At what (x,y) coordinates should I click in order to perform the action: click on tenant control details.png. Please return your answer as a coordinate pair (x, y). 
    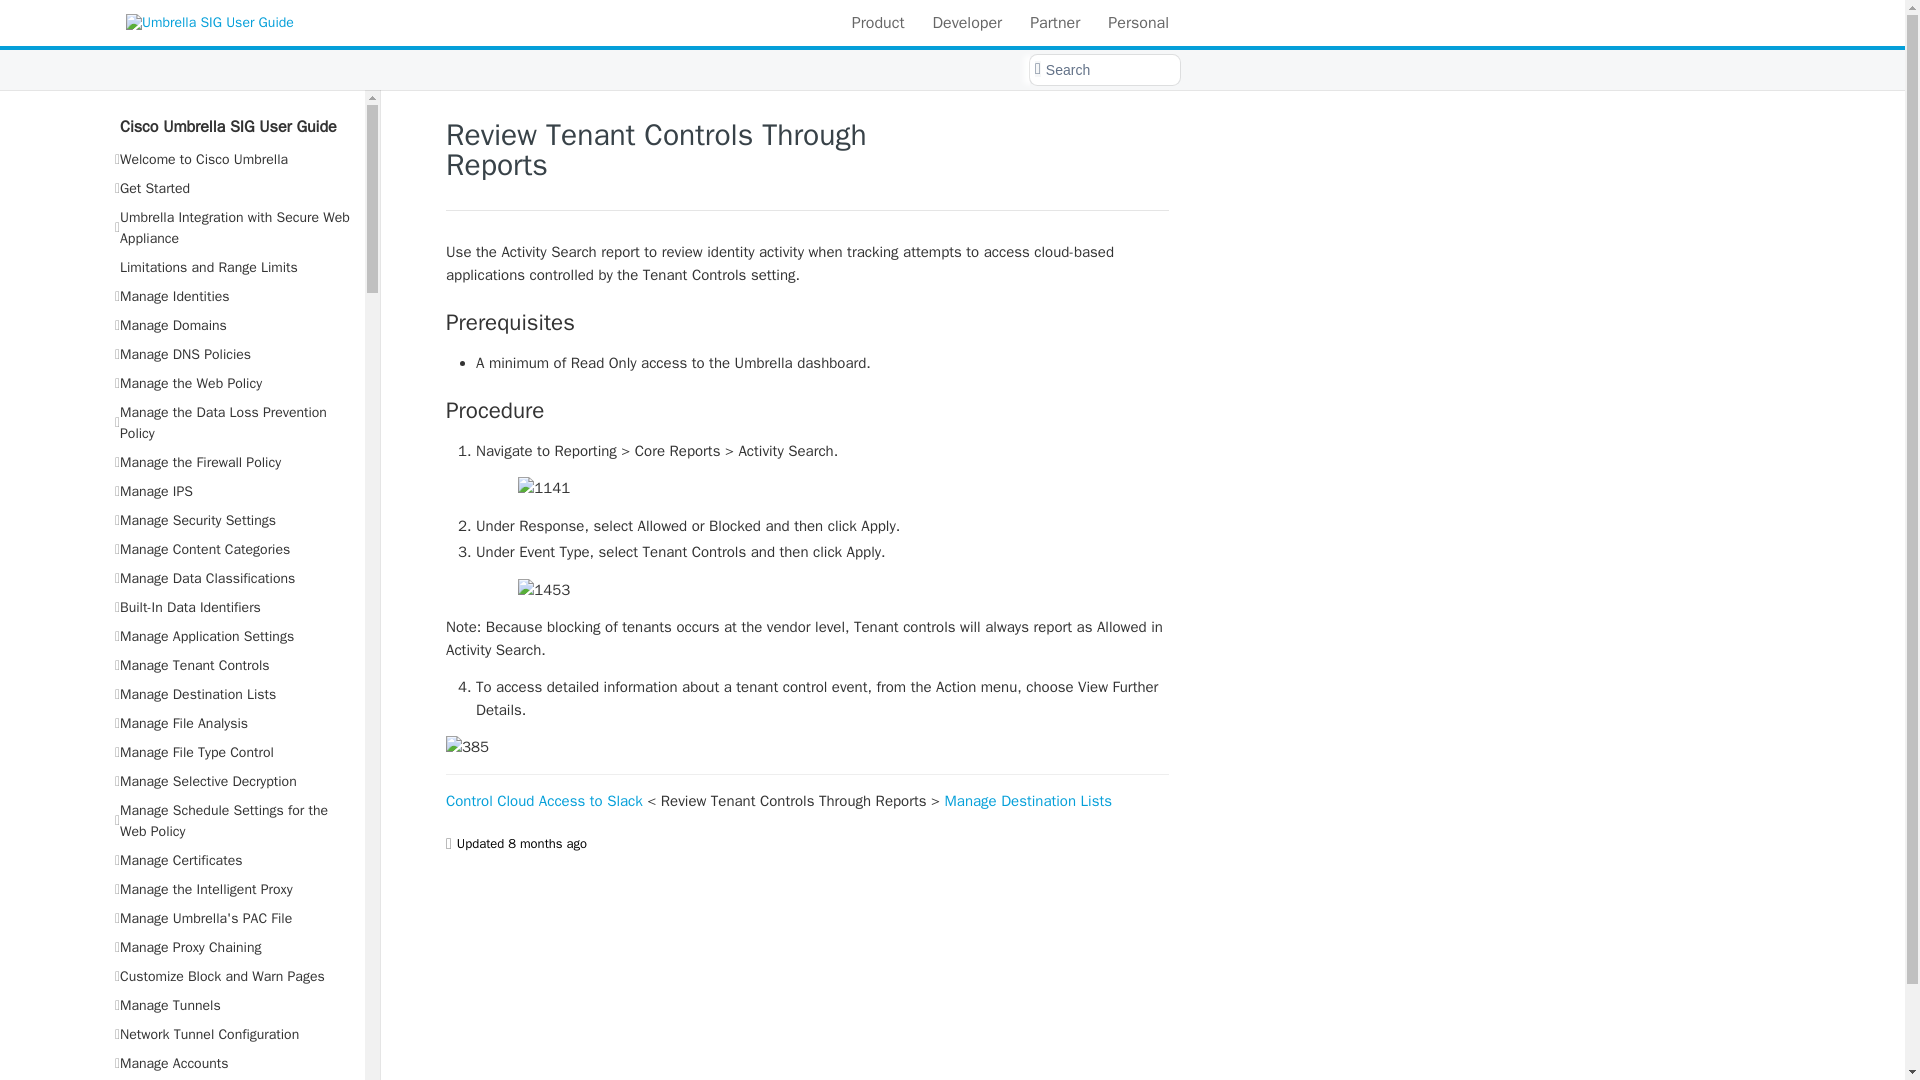
    Looking at the image, I should click on (807, 747).